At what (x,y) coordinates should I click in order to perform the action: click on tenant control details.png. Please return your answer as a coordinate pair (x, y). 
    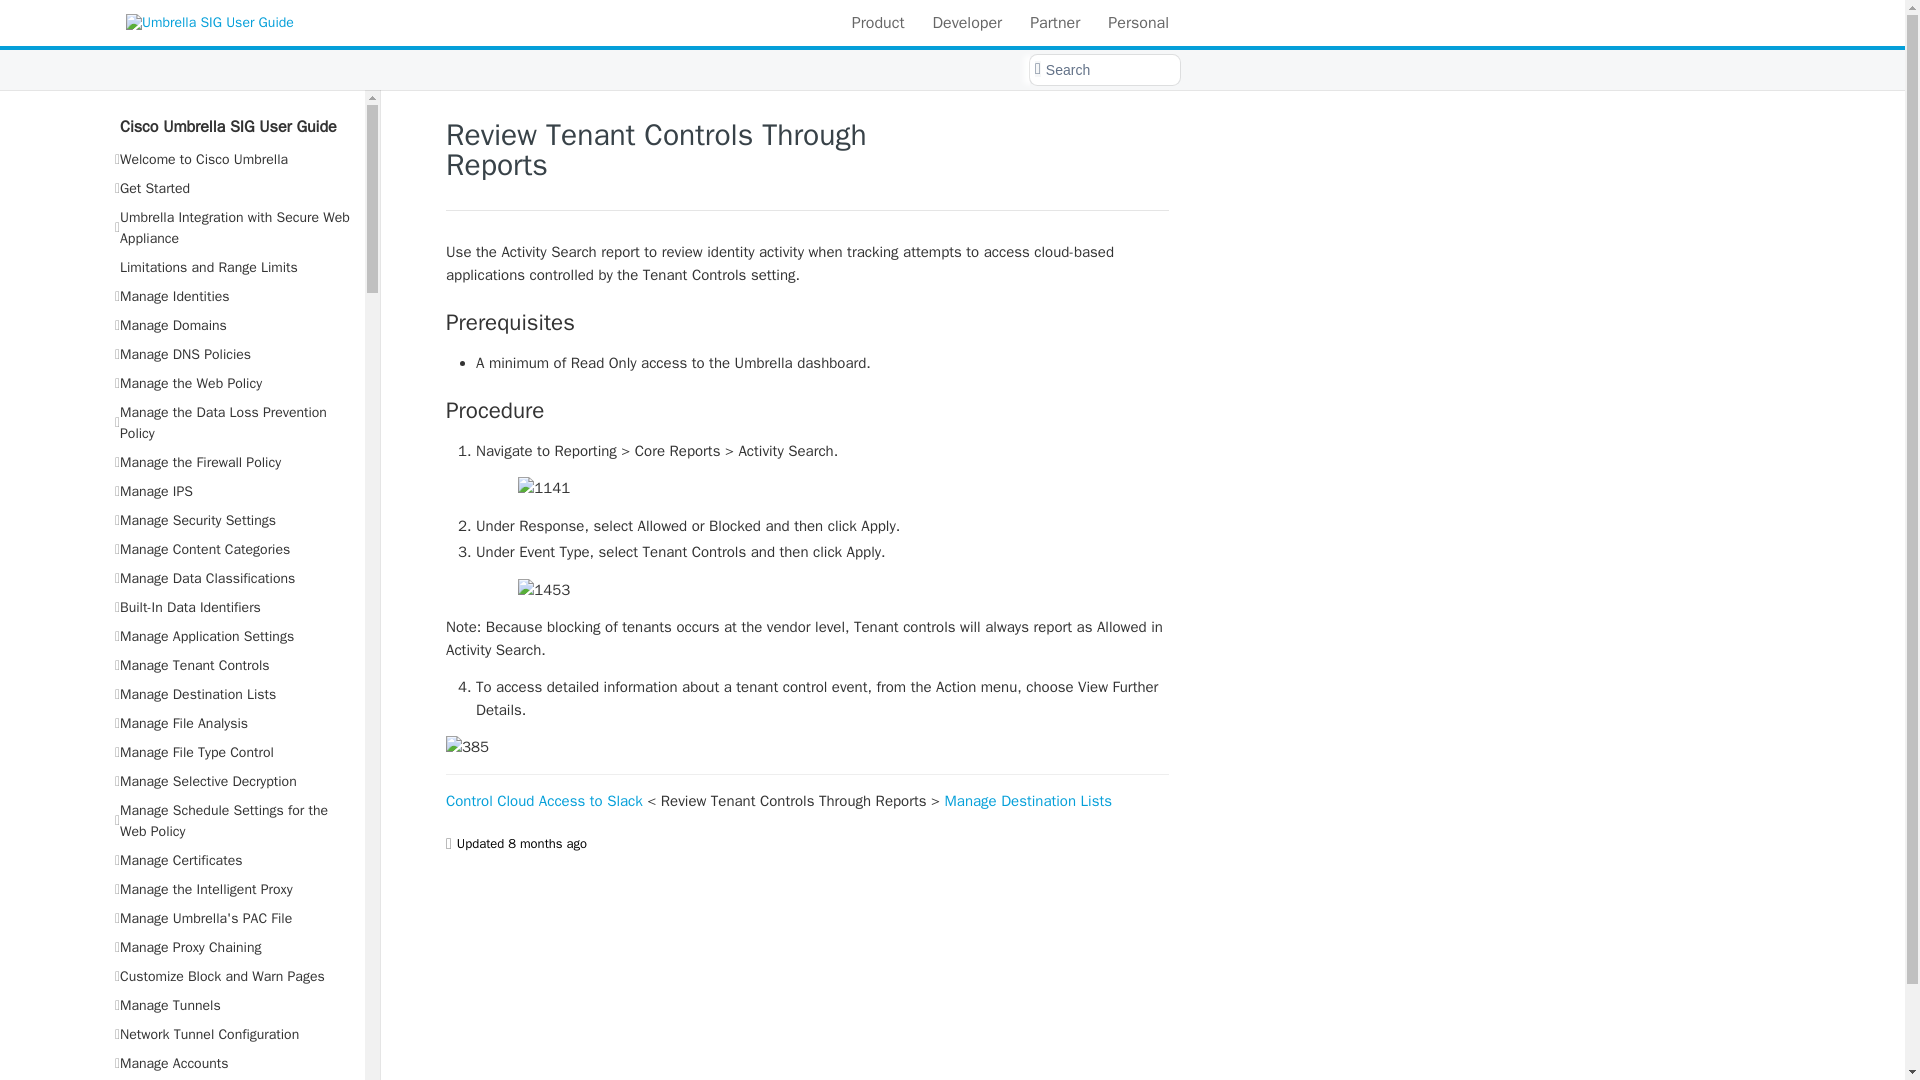
    Looking at the image, I should click on (807, 747).